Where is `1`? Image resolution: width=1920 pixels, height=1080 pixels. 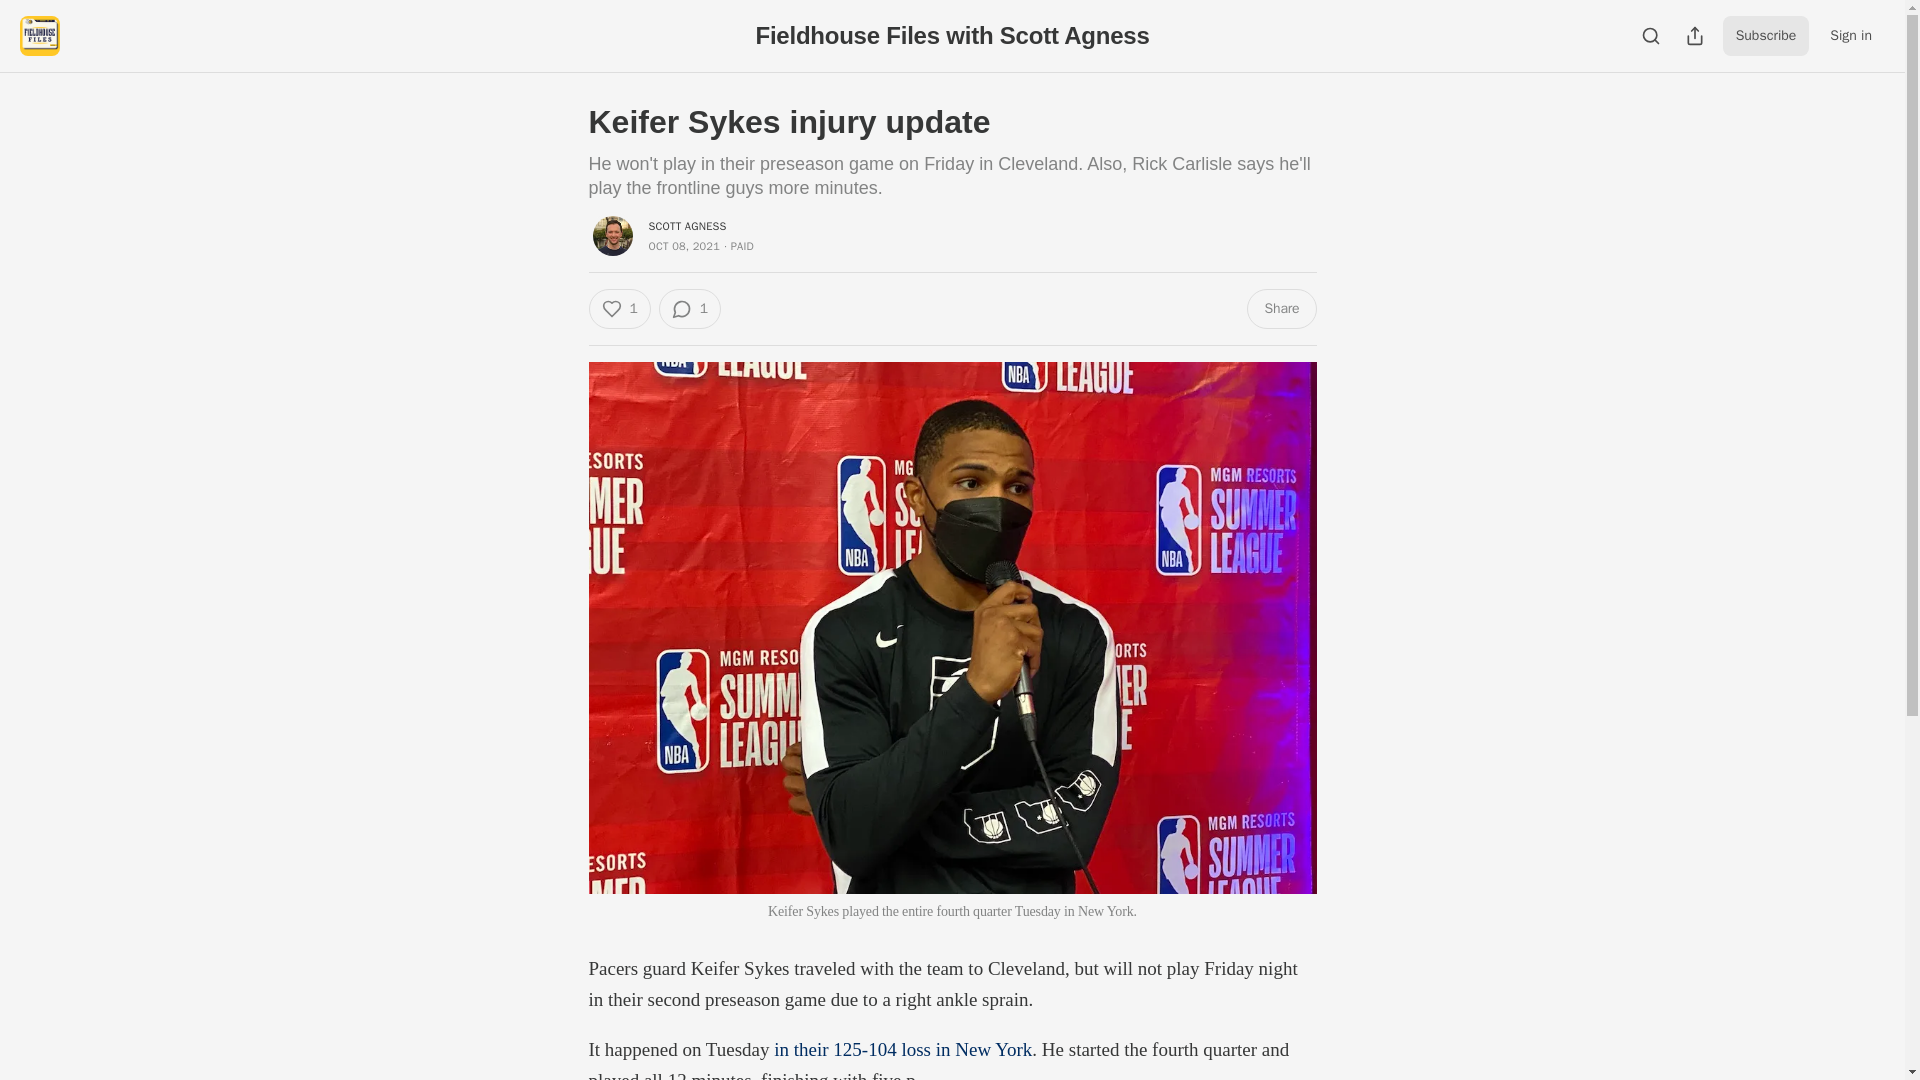
1 is located at coordinates (618, 309).